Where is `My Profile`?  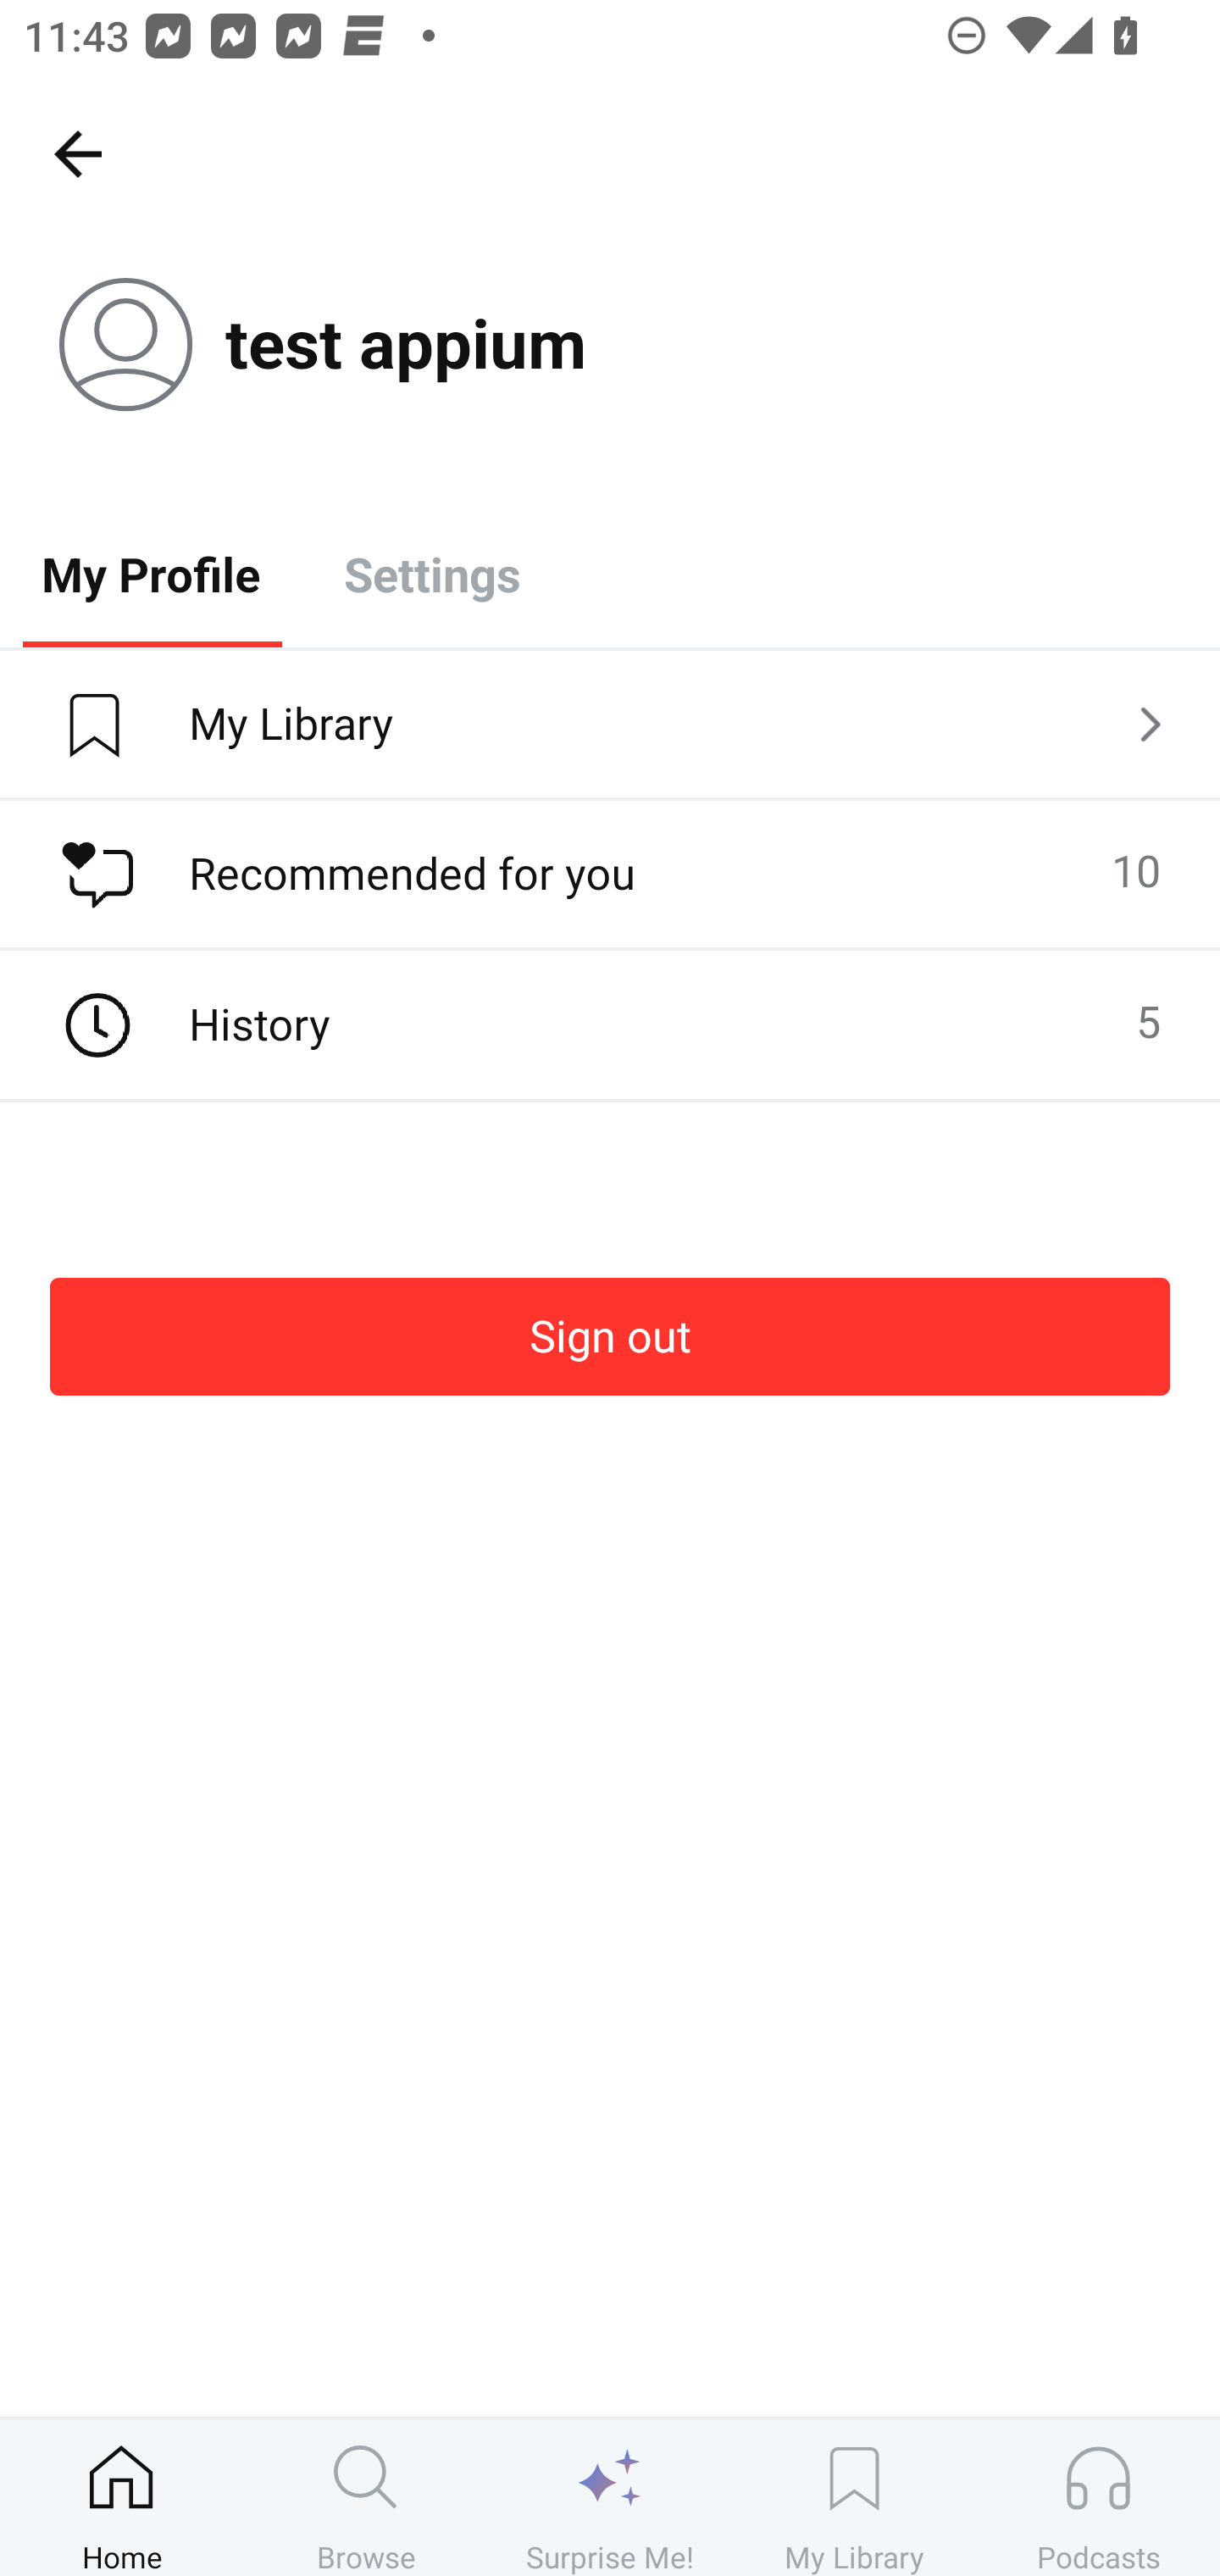
My Profile is located at coordinates (151, 573).